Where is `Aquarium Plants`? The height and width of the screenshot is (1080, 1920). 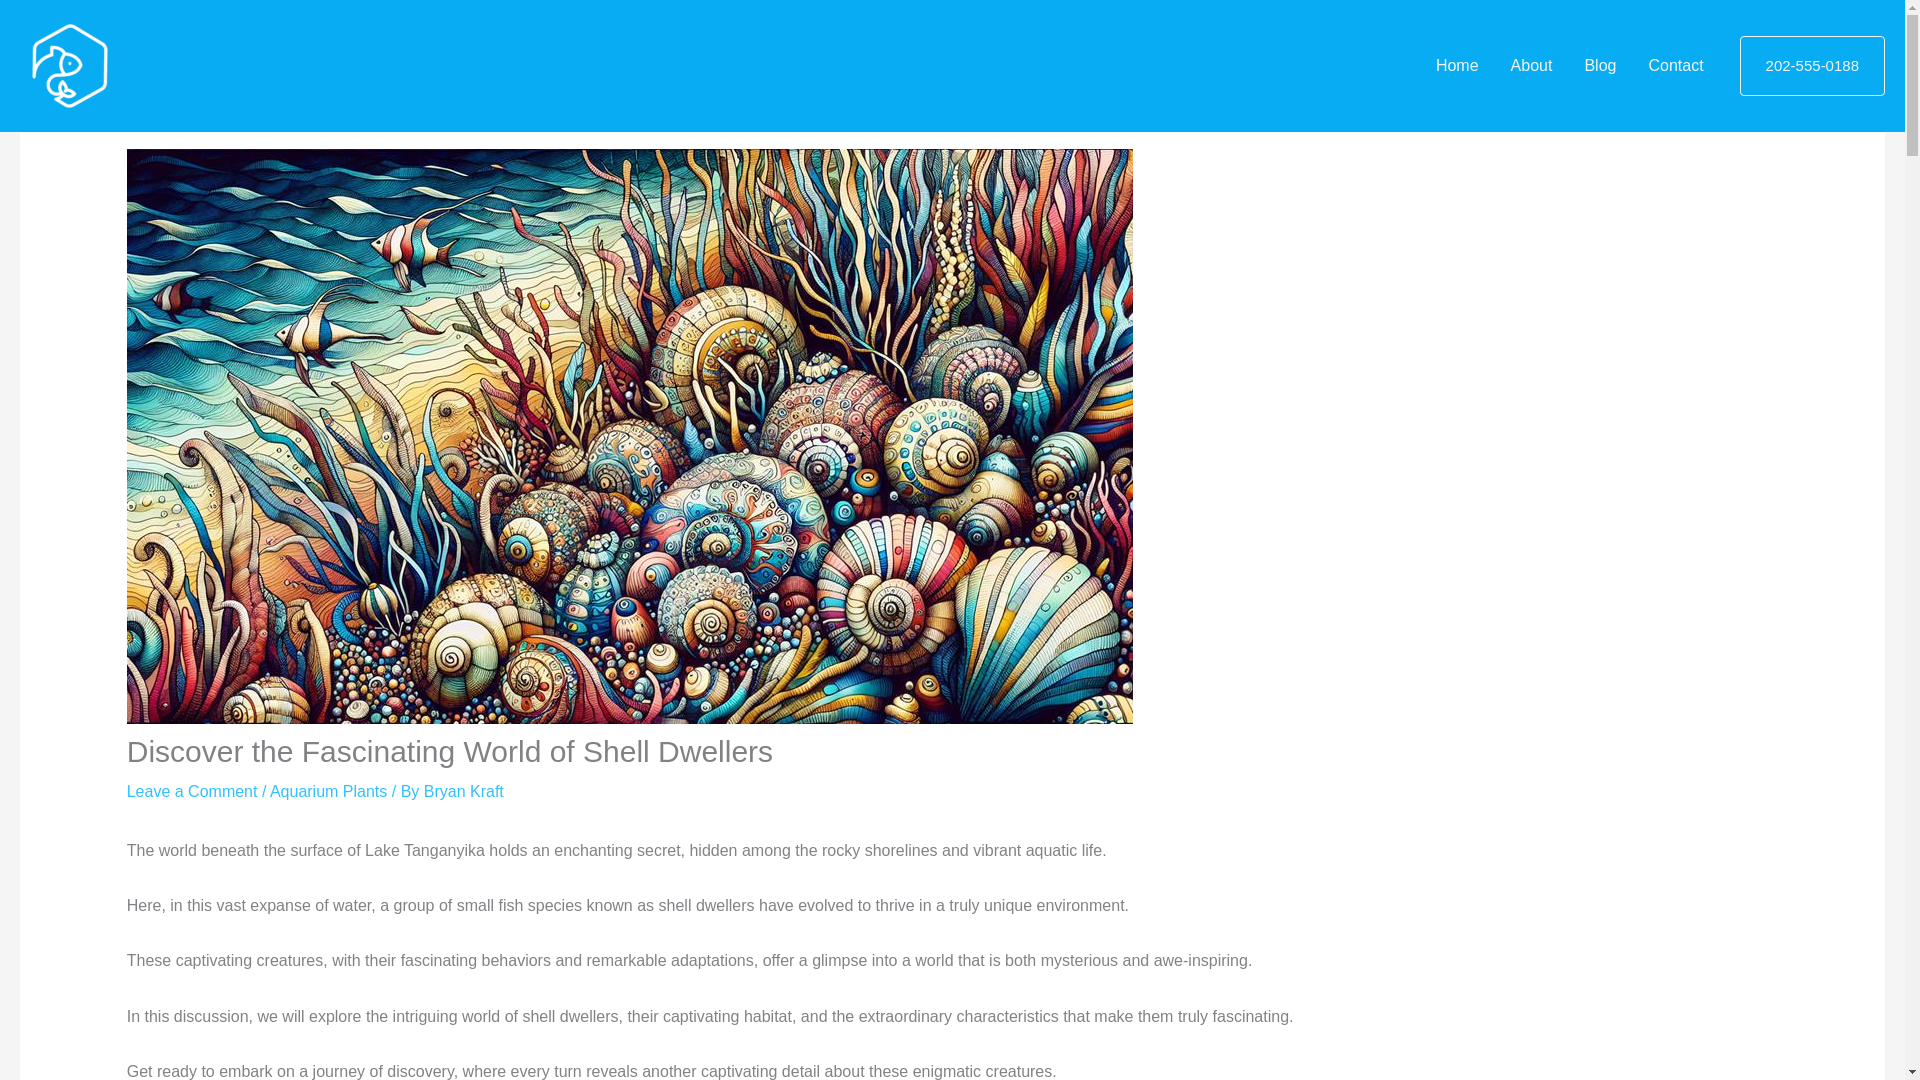
Aquarium Plants is located at coordinates (328, 792).